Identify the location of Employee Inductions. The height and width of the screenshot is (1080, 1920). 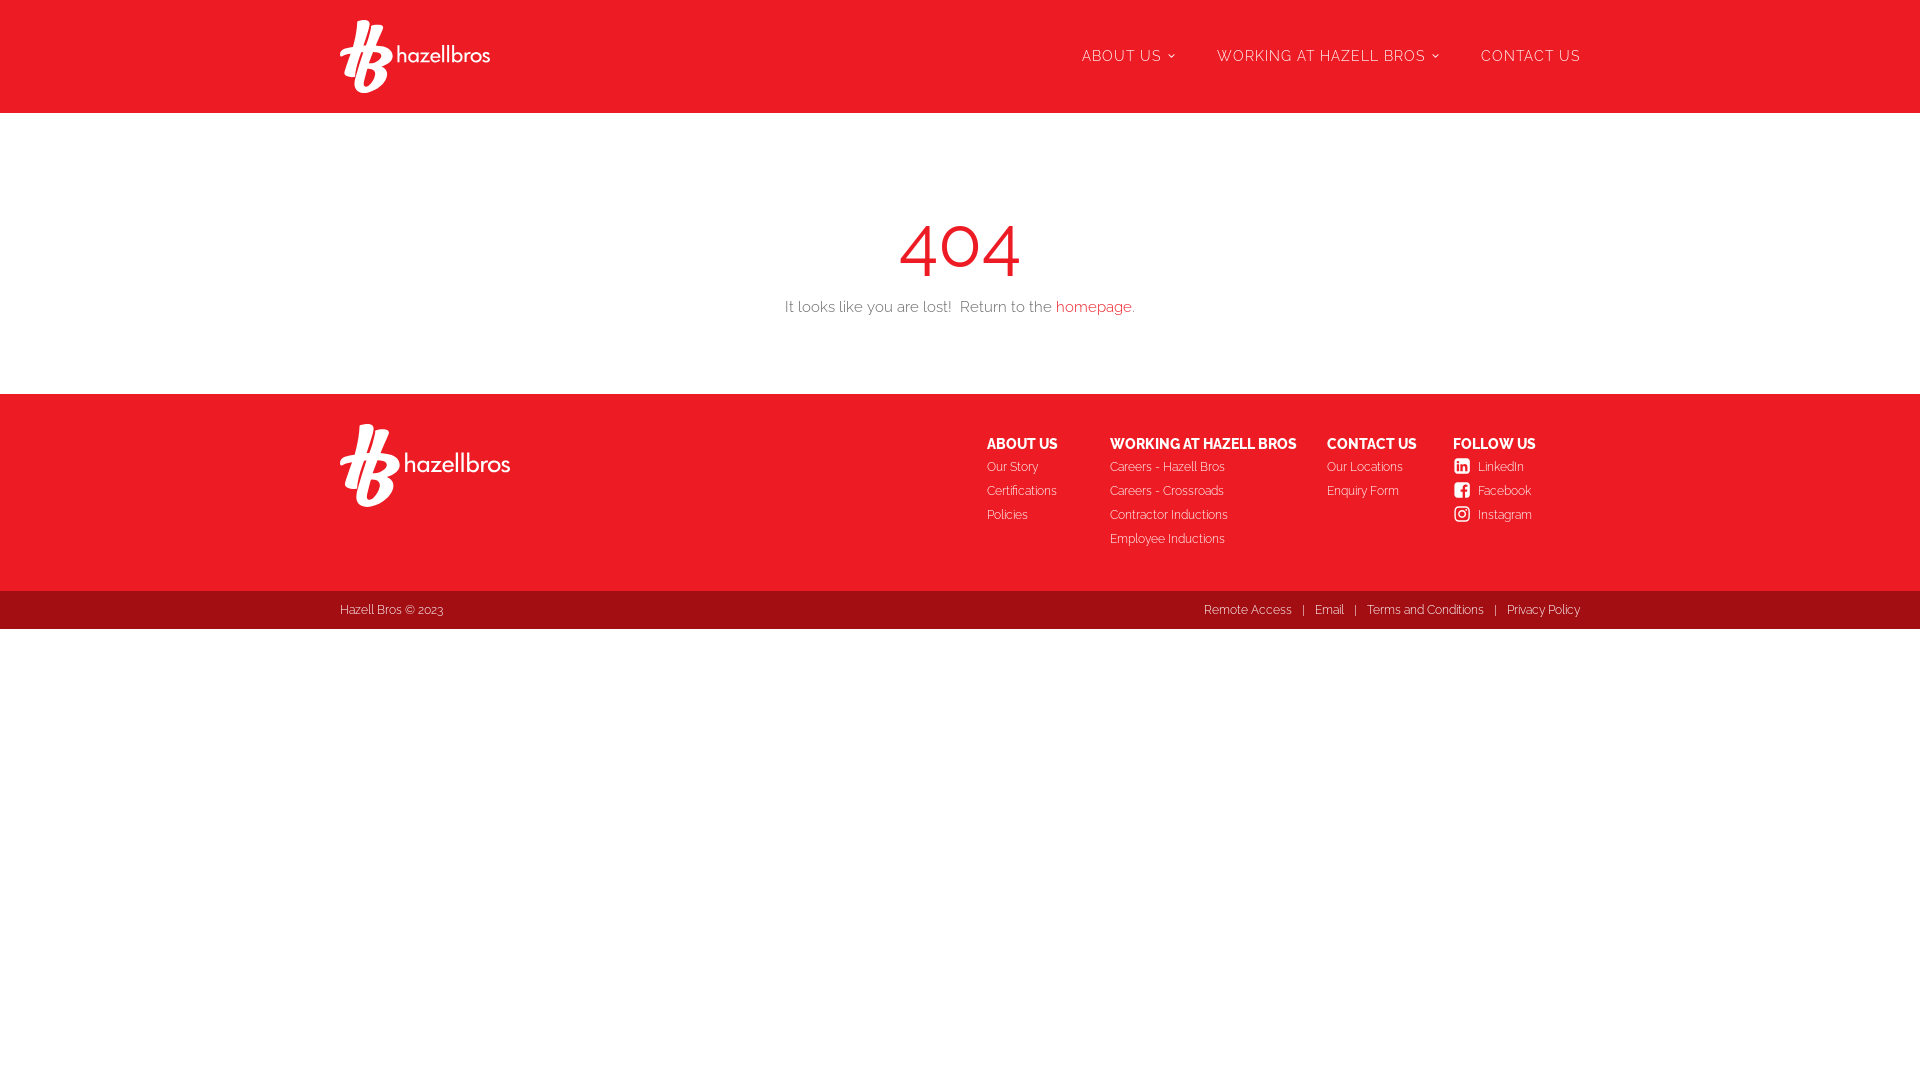
(1178, 539).